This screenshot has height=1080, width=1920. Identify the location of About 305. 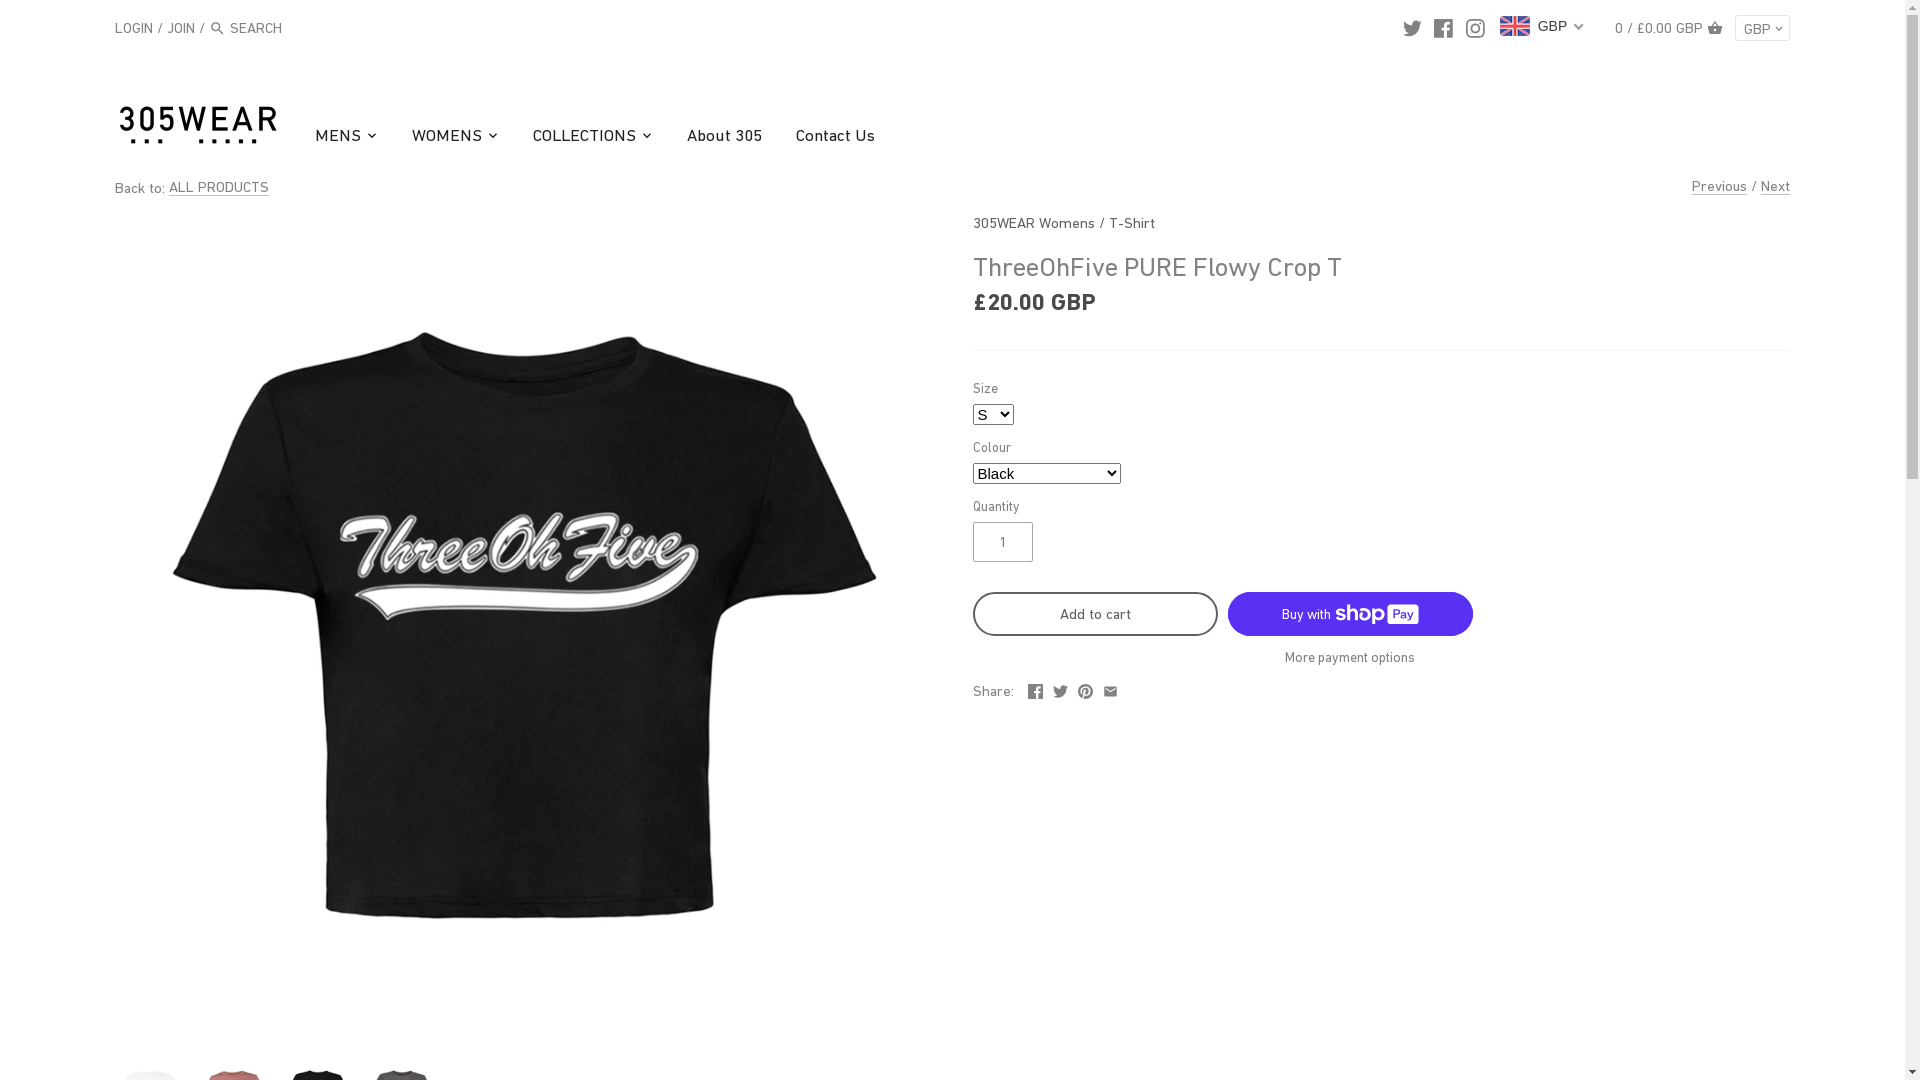
(724, 138).